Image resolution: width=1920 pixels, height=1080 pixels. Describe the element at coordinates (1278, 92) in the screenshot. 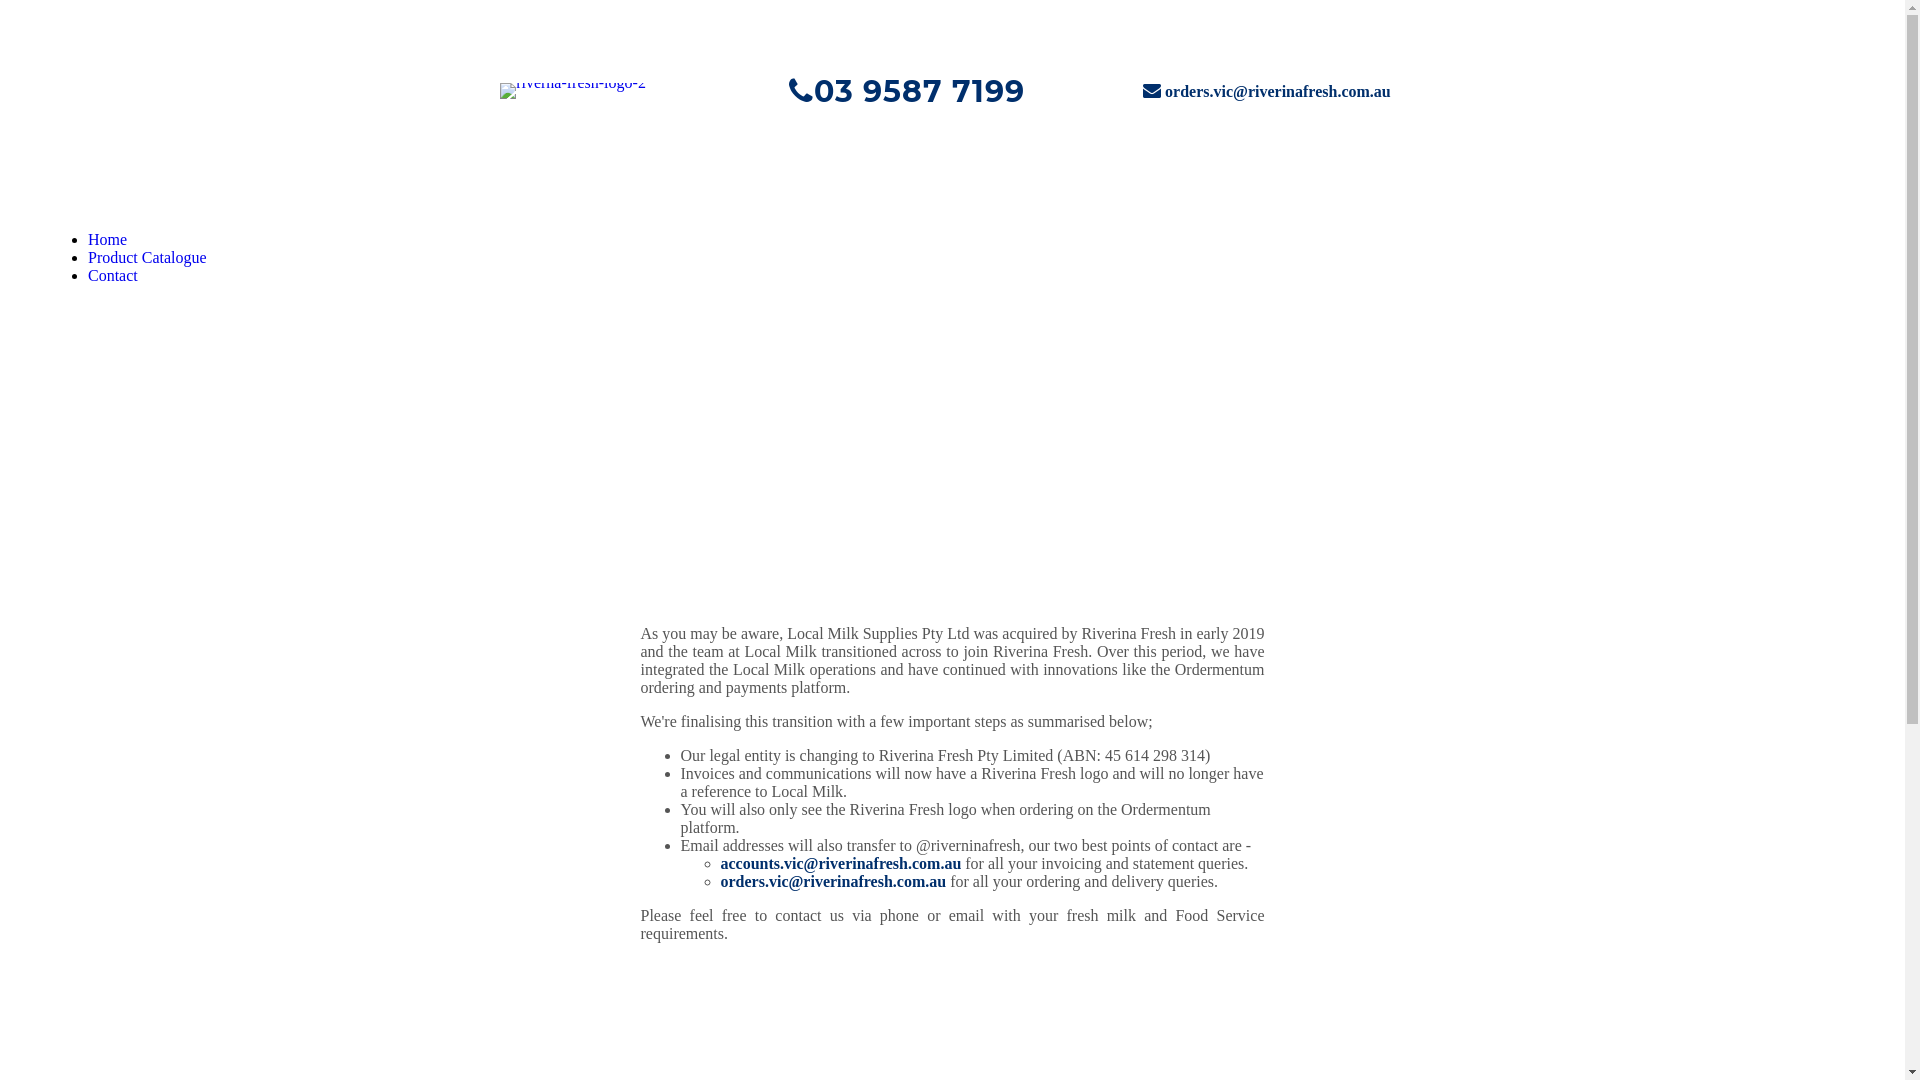

I see `orders.vic@riverinafresh.com.au` at that location.